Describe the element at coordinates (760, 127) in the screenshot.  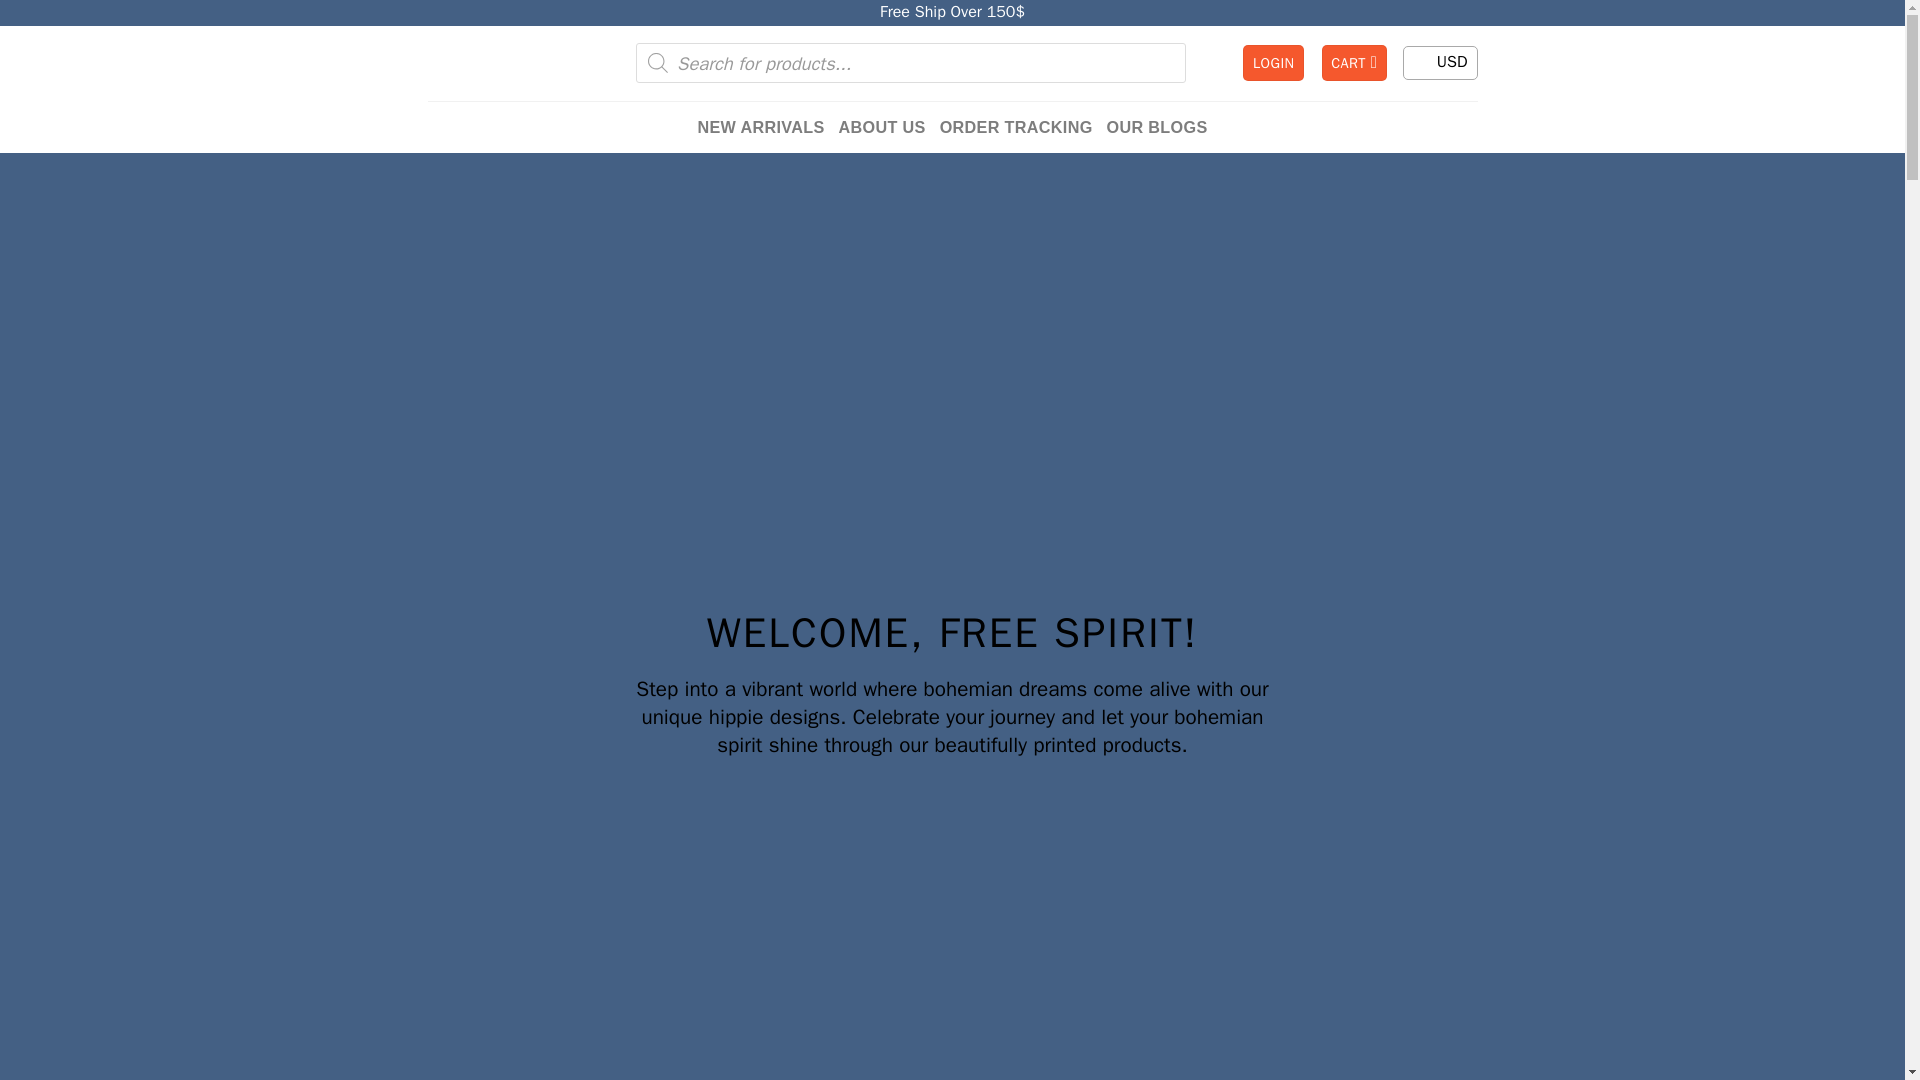
I see `NEW ARRIVALS` at that location.